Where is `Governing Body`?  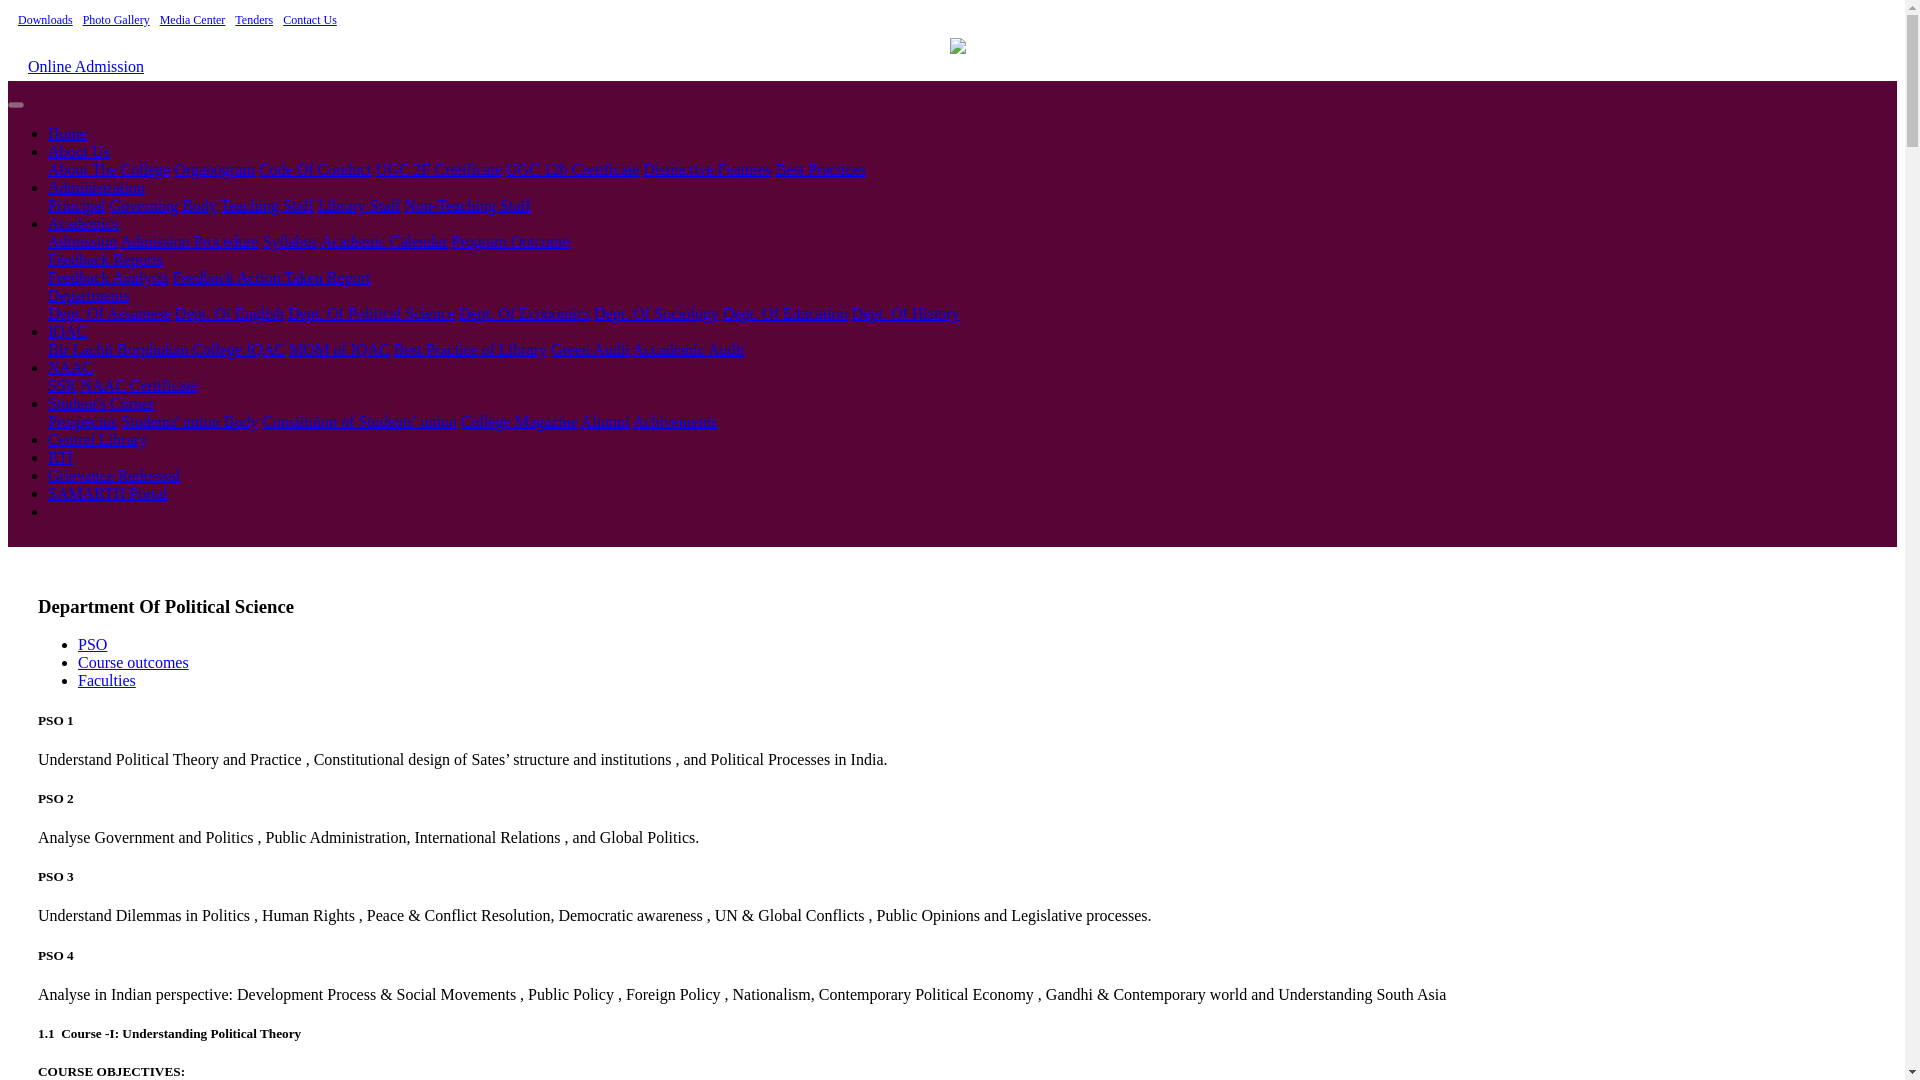
Governing Body is located at coordinates (162, 204).